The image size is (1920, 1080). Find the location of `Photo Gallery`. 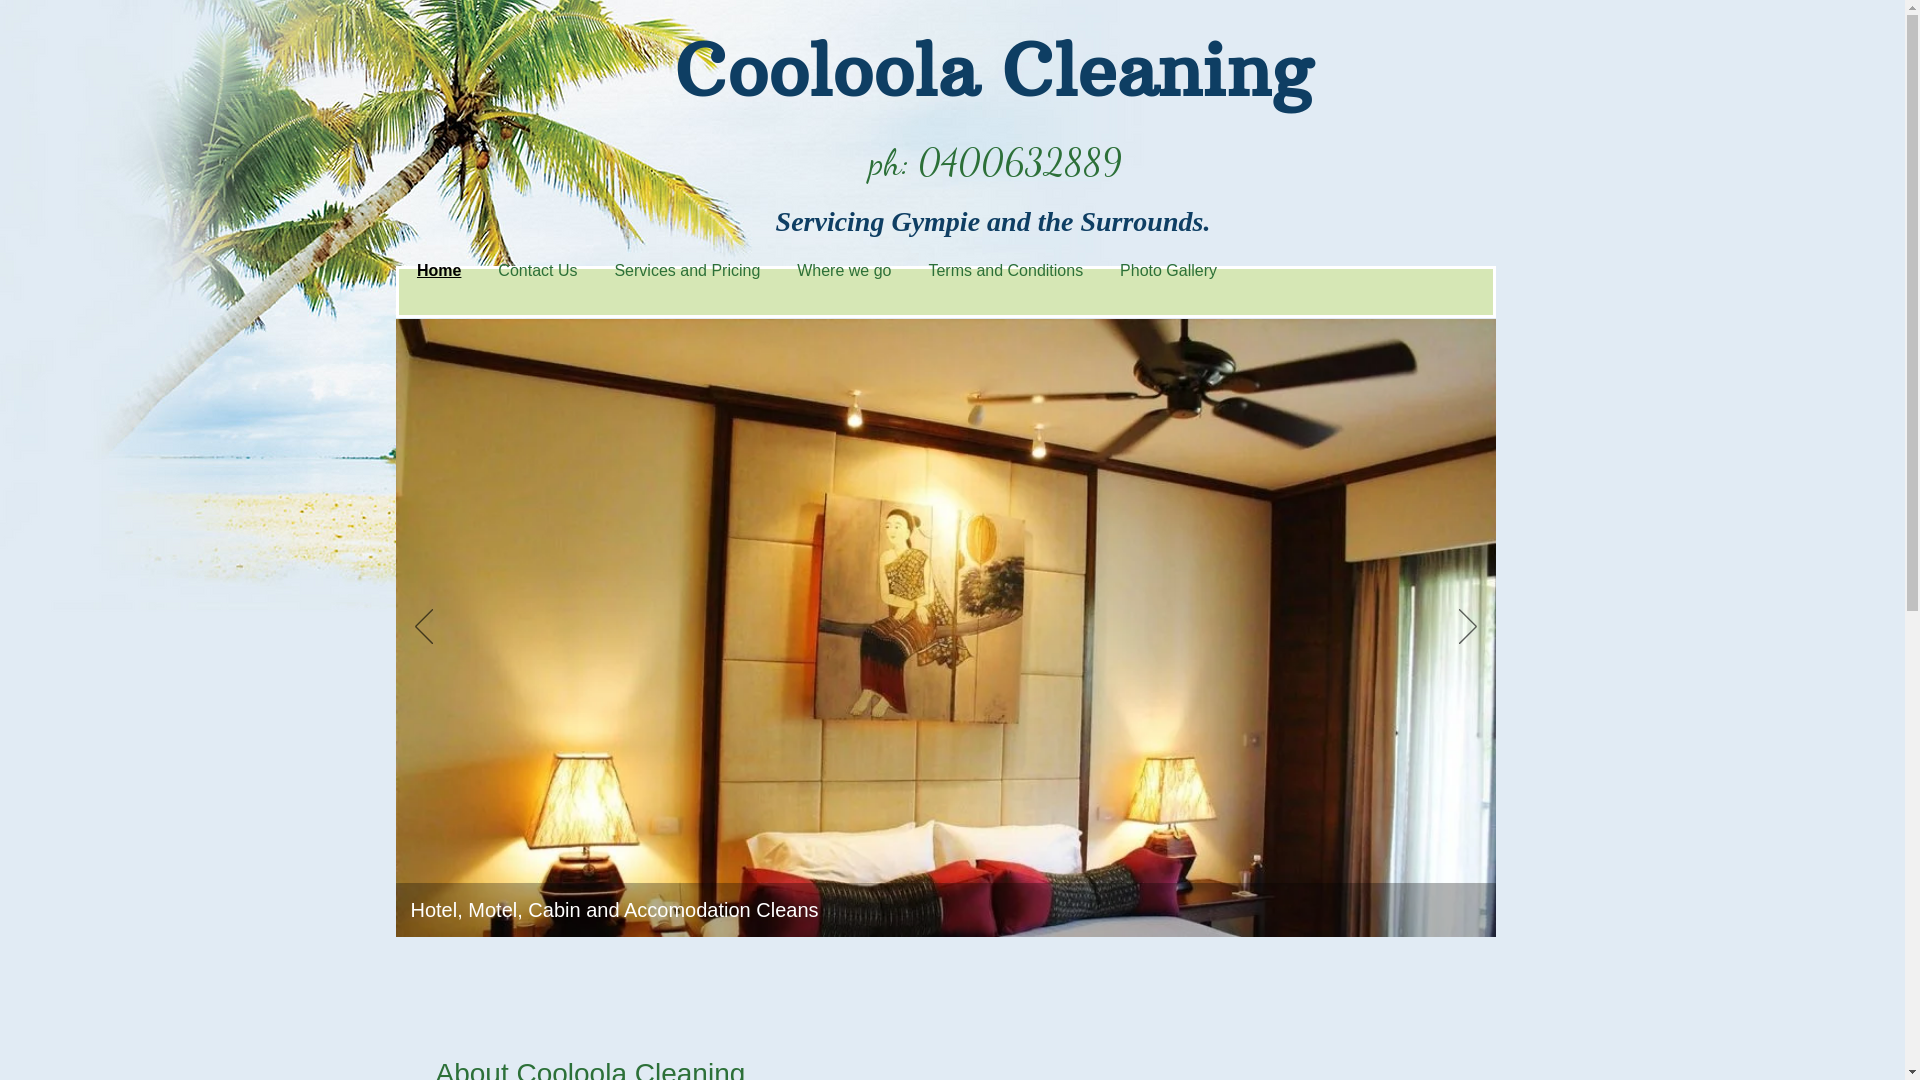

Photo Gallery is located at coordinates (1169, 271).